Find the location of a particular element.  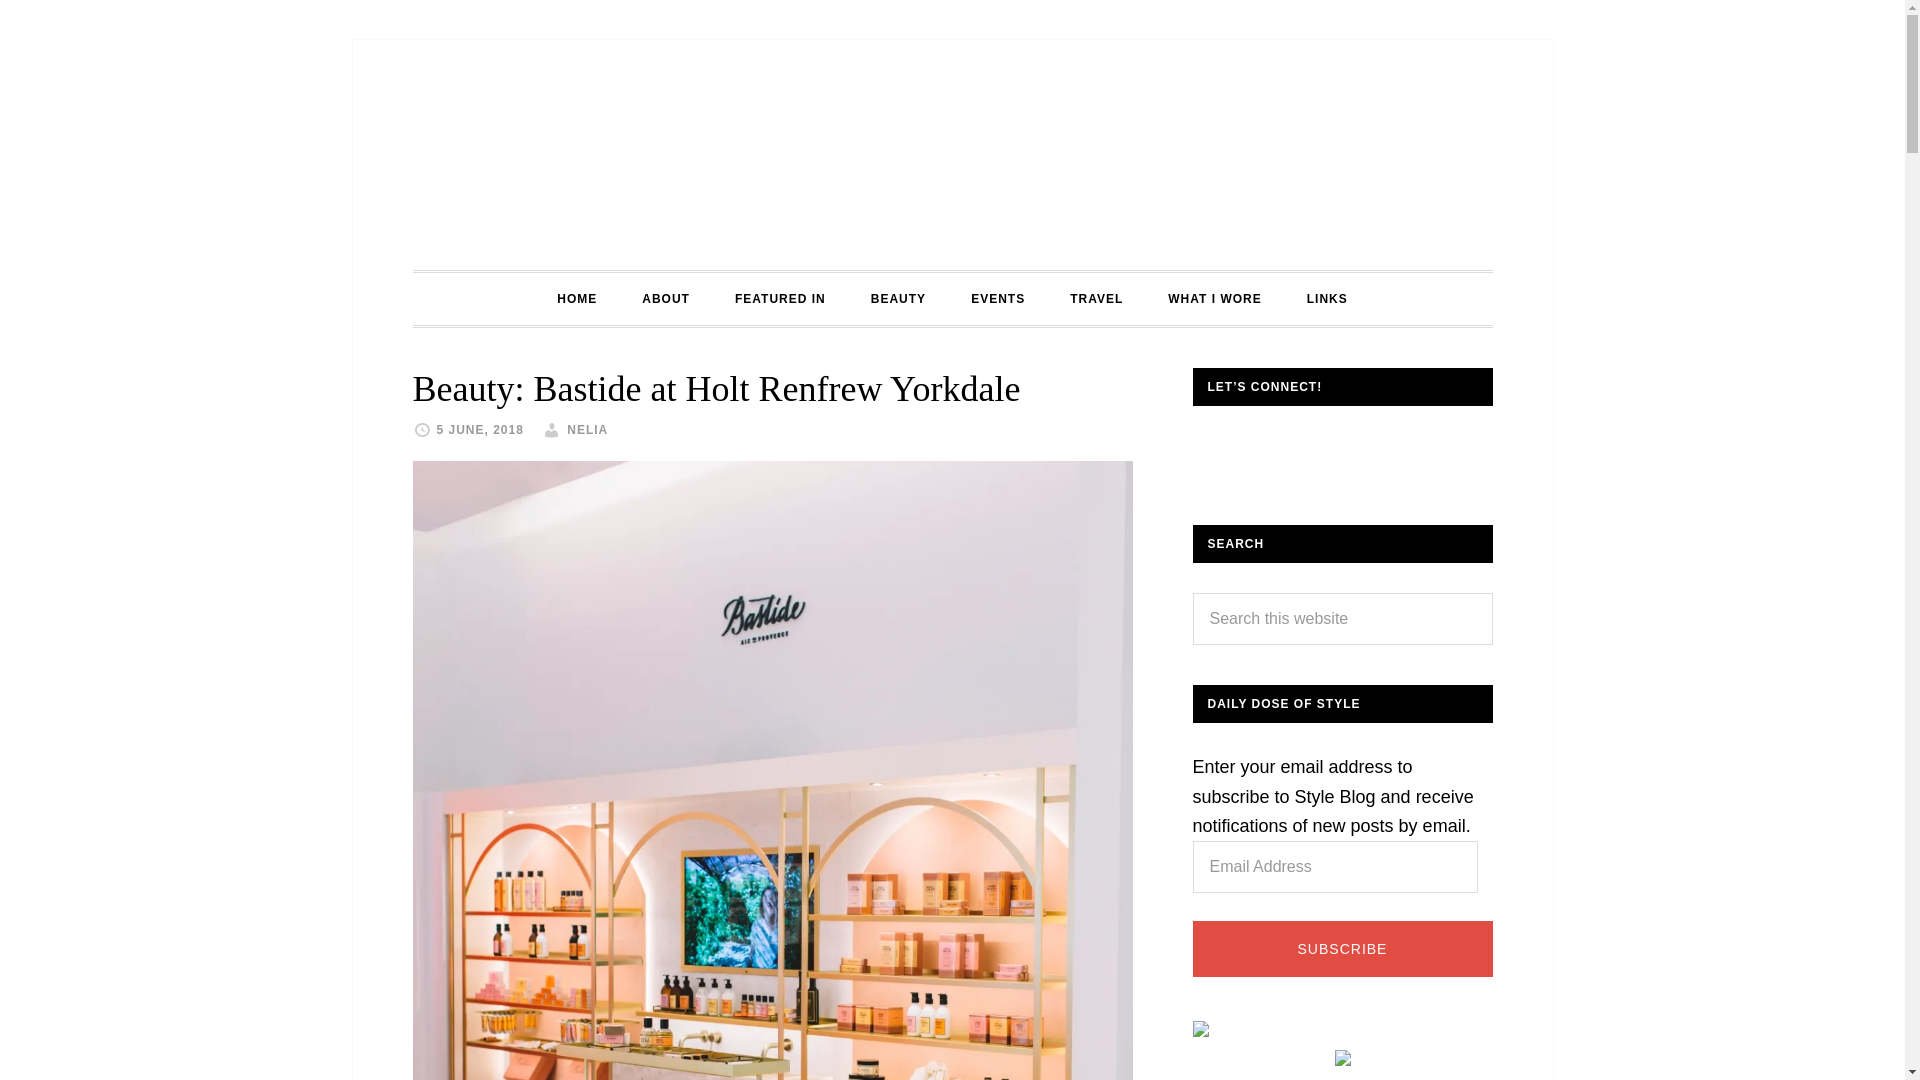

LINKS is located at coordinates (1326, 299).